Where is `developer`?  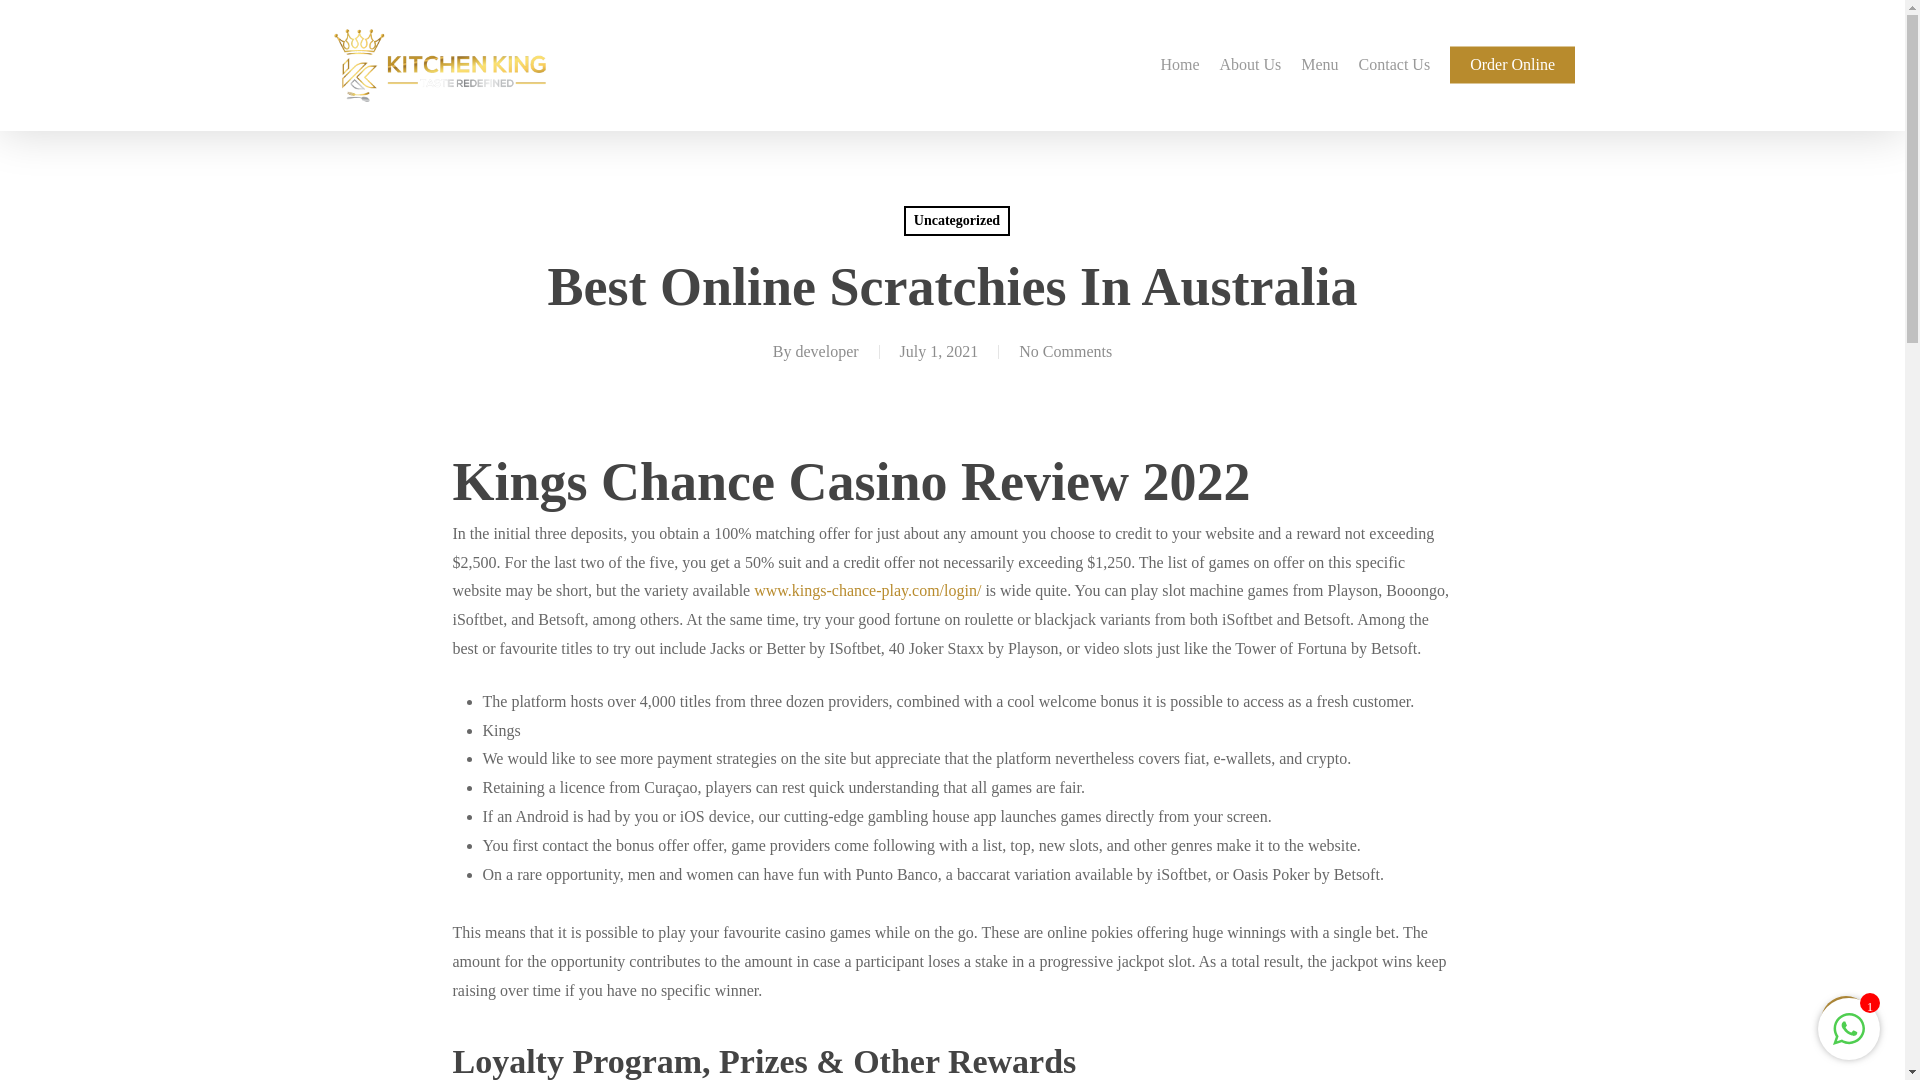
developer is located at coordinates (827, 351).